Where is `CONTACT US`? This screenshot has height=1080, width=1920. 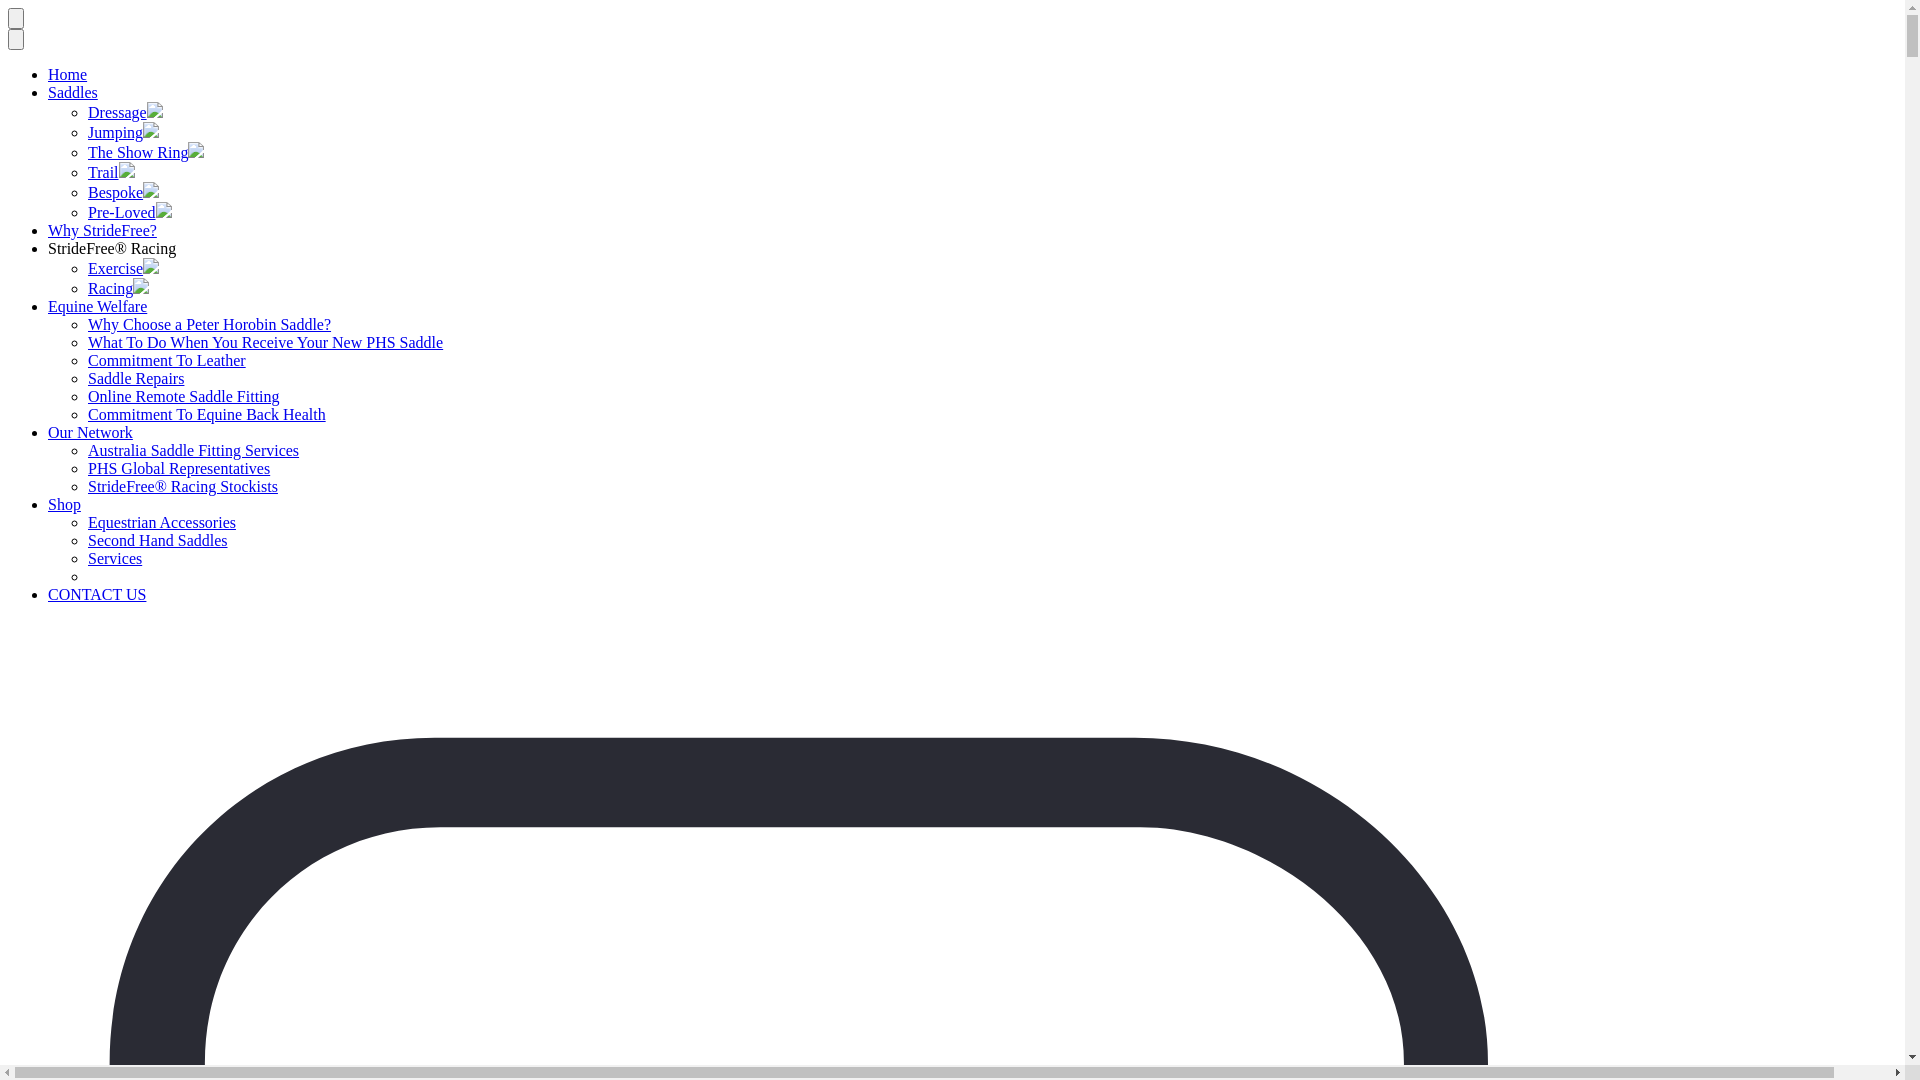 CONTACT US is located at coordinates (97, 594).